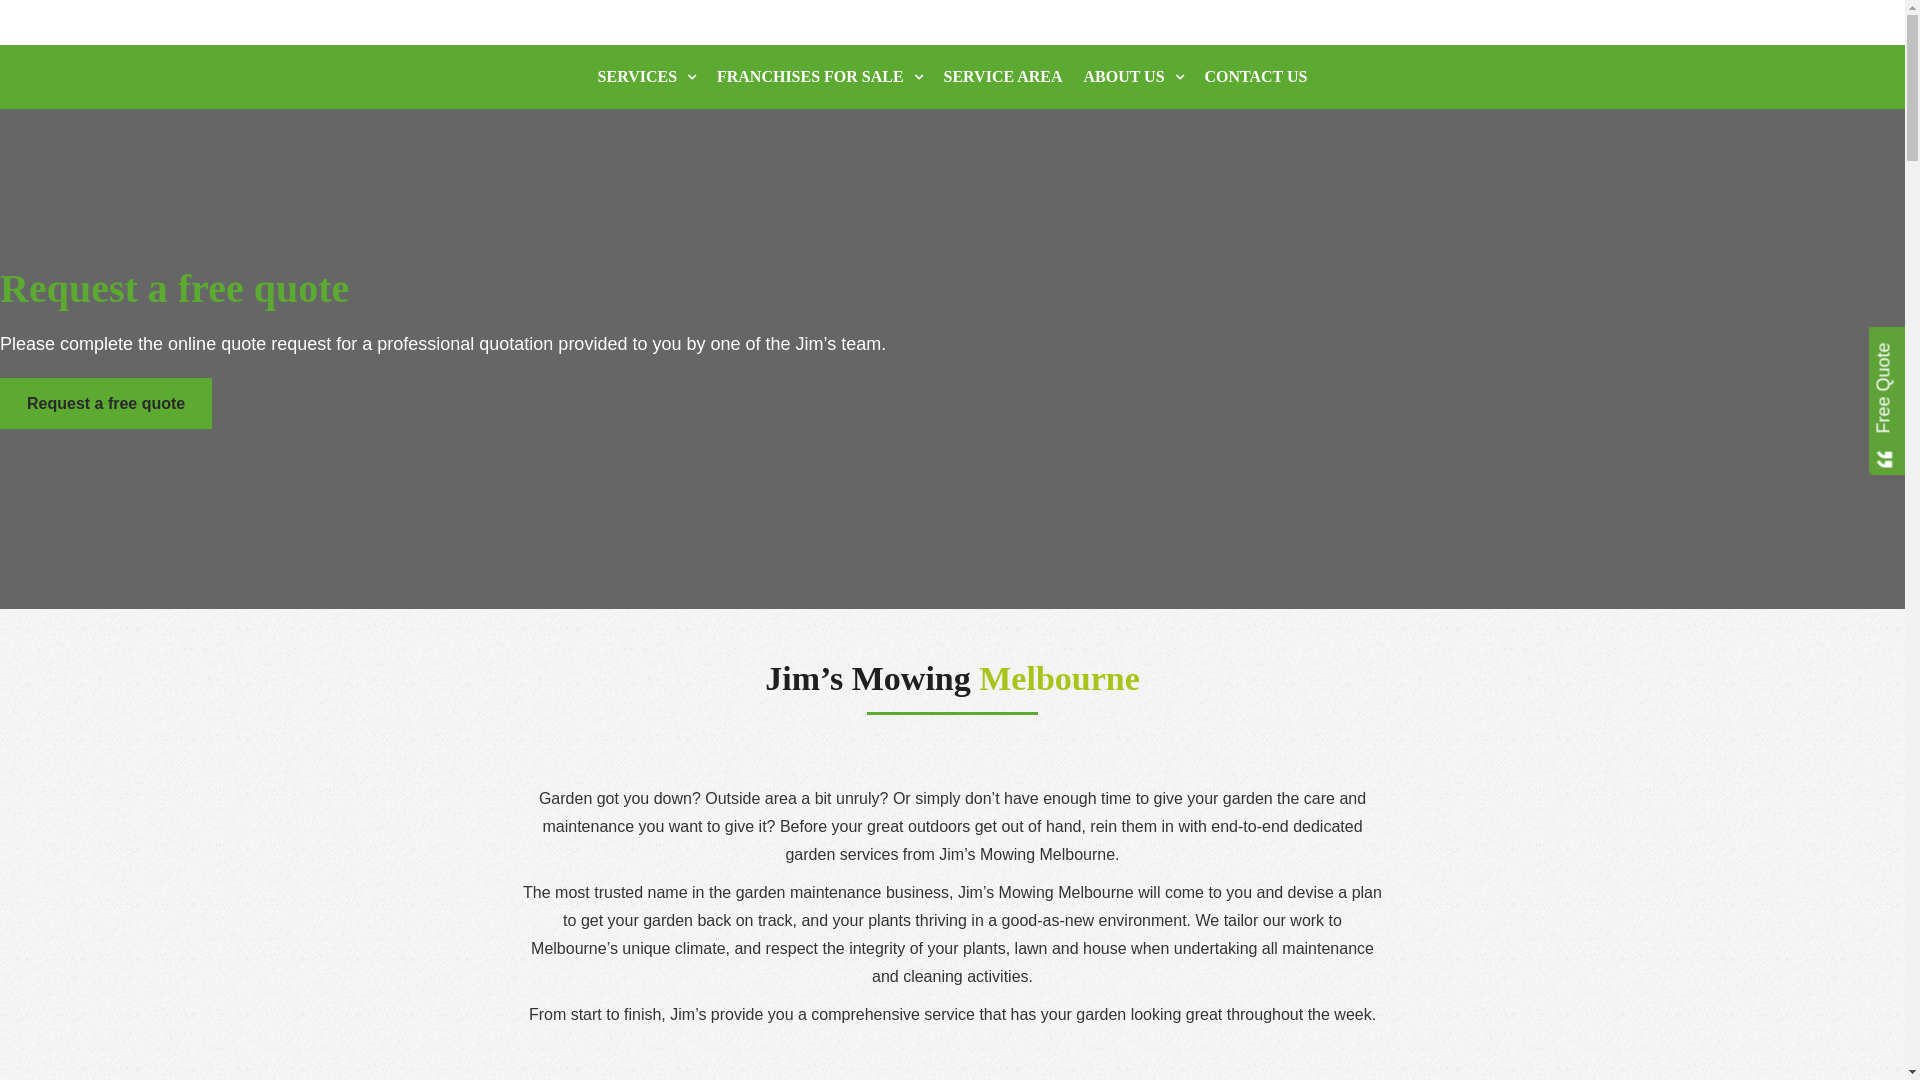  Describe the element at coordinates (646, 77) in the screenshot. I see `SERVICES` at that location.